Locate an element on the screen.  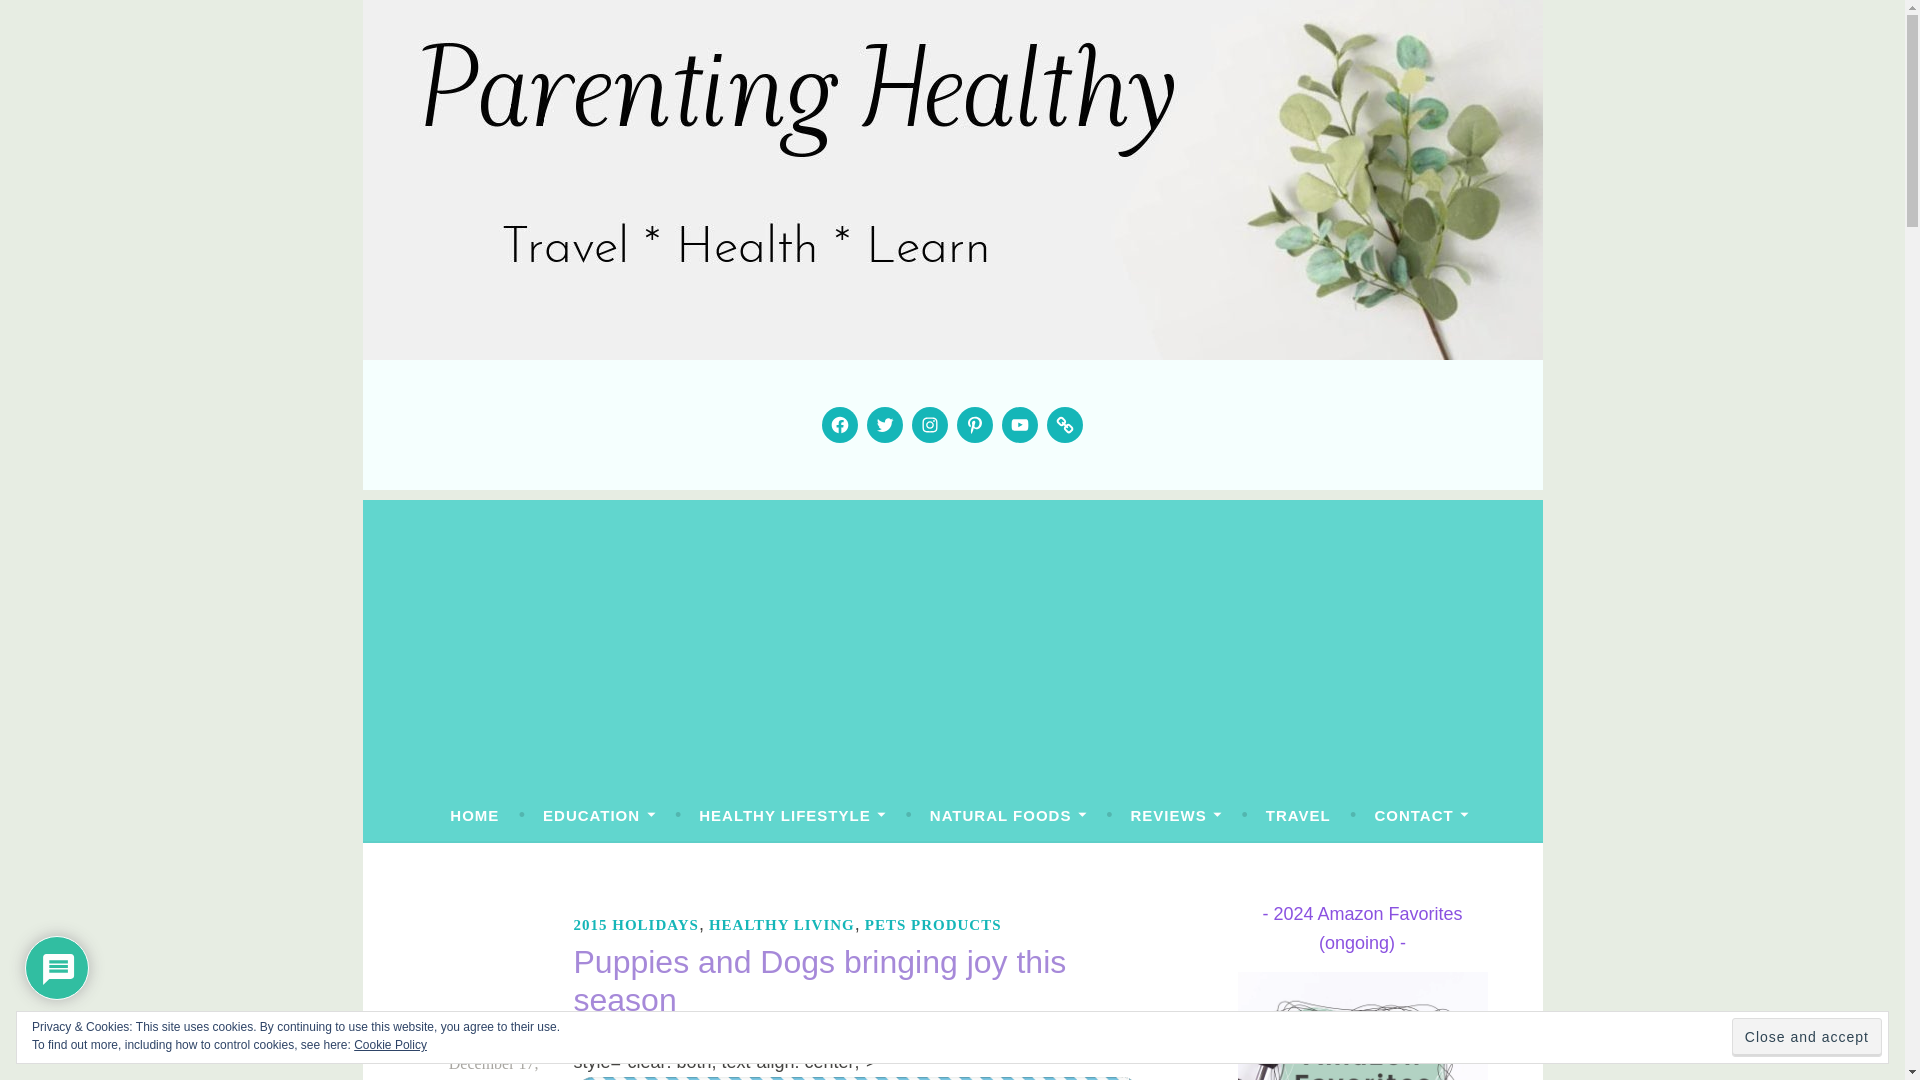
HEALTHY LIVING is located at coordinates (781, 924).